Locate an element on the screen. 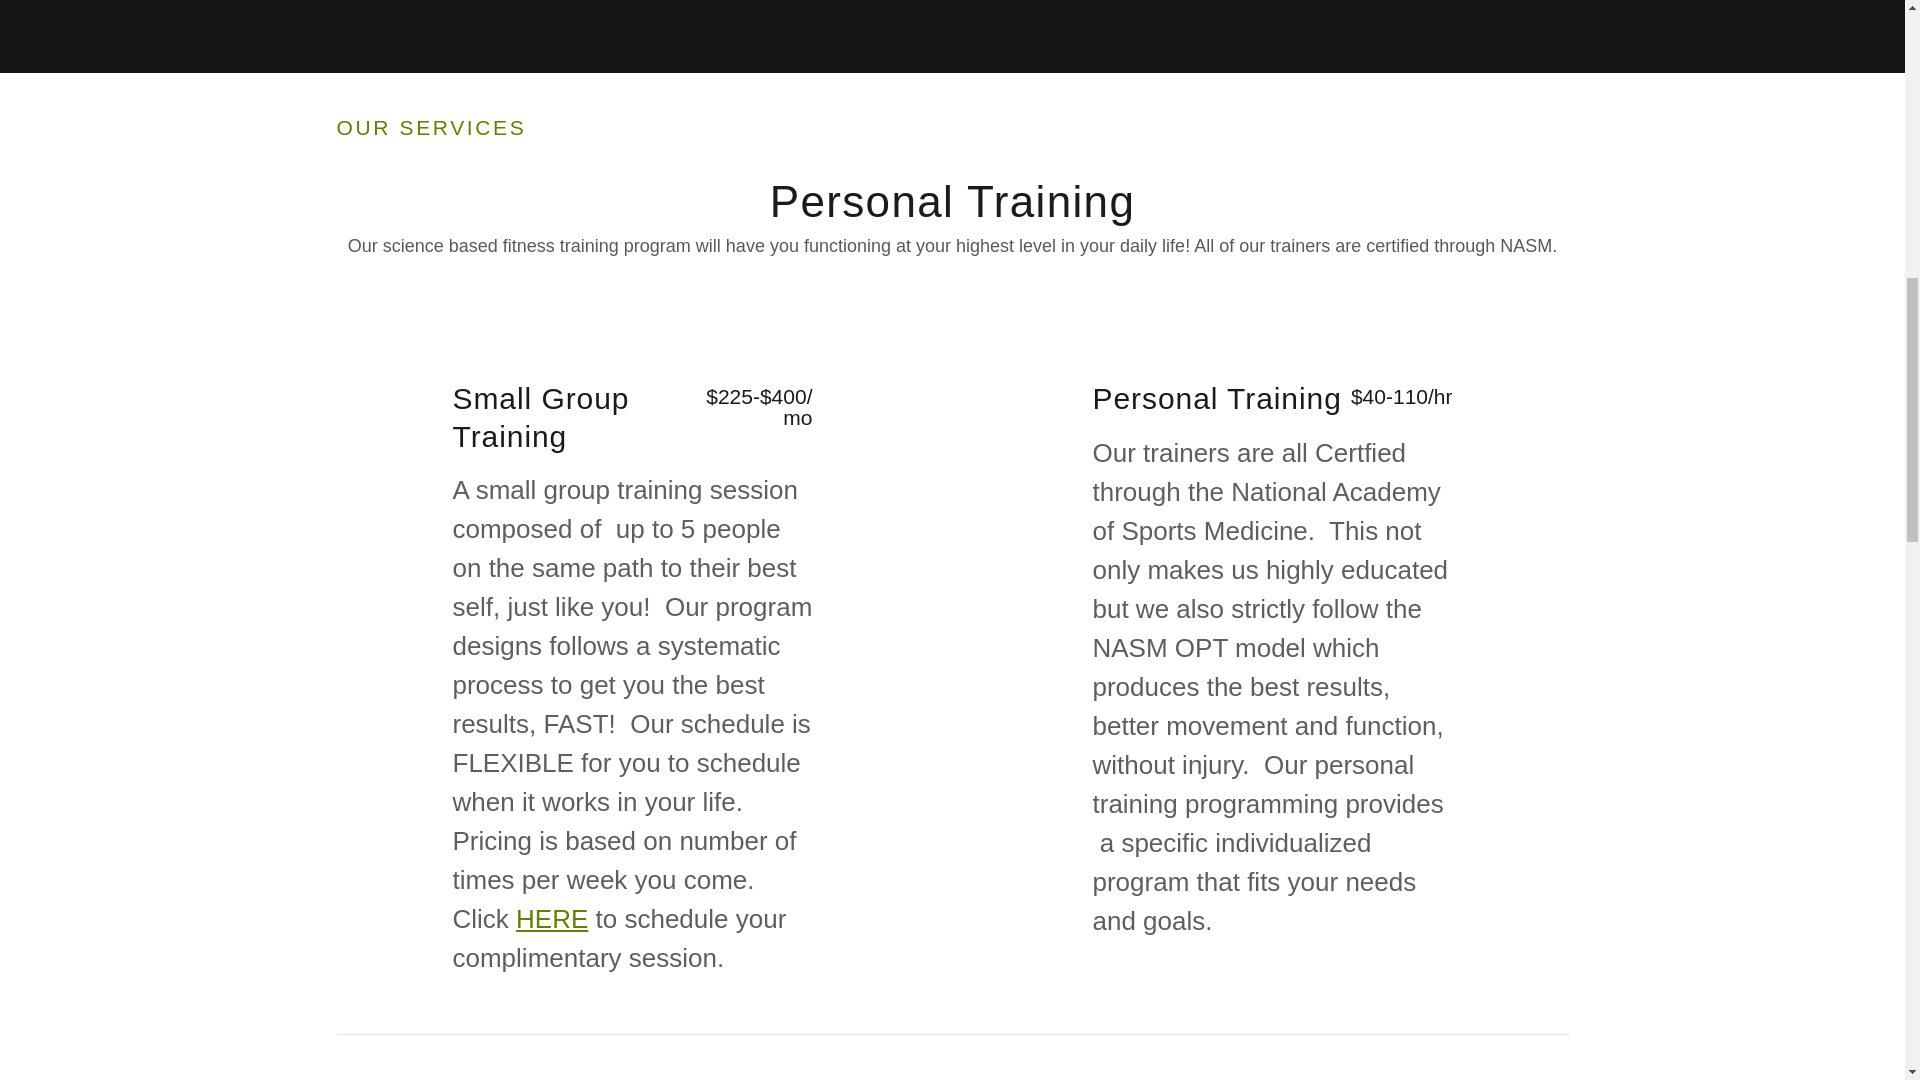  HERE is located at coordinates (552, 918).